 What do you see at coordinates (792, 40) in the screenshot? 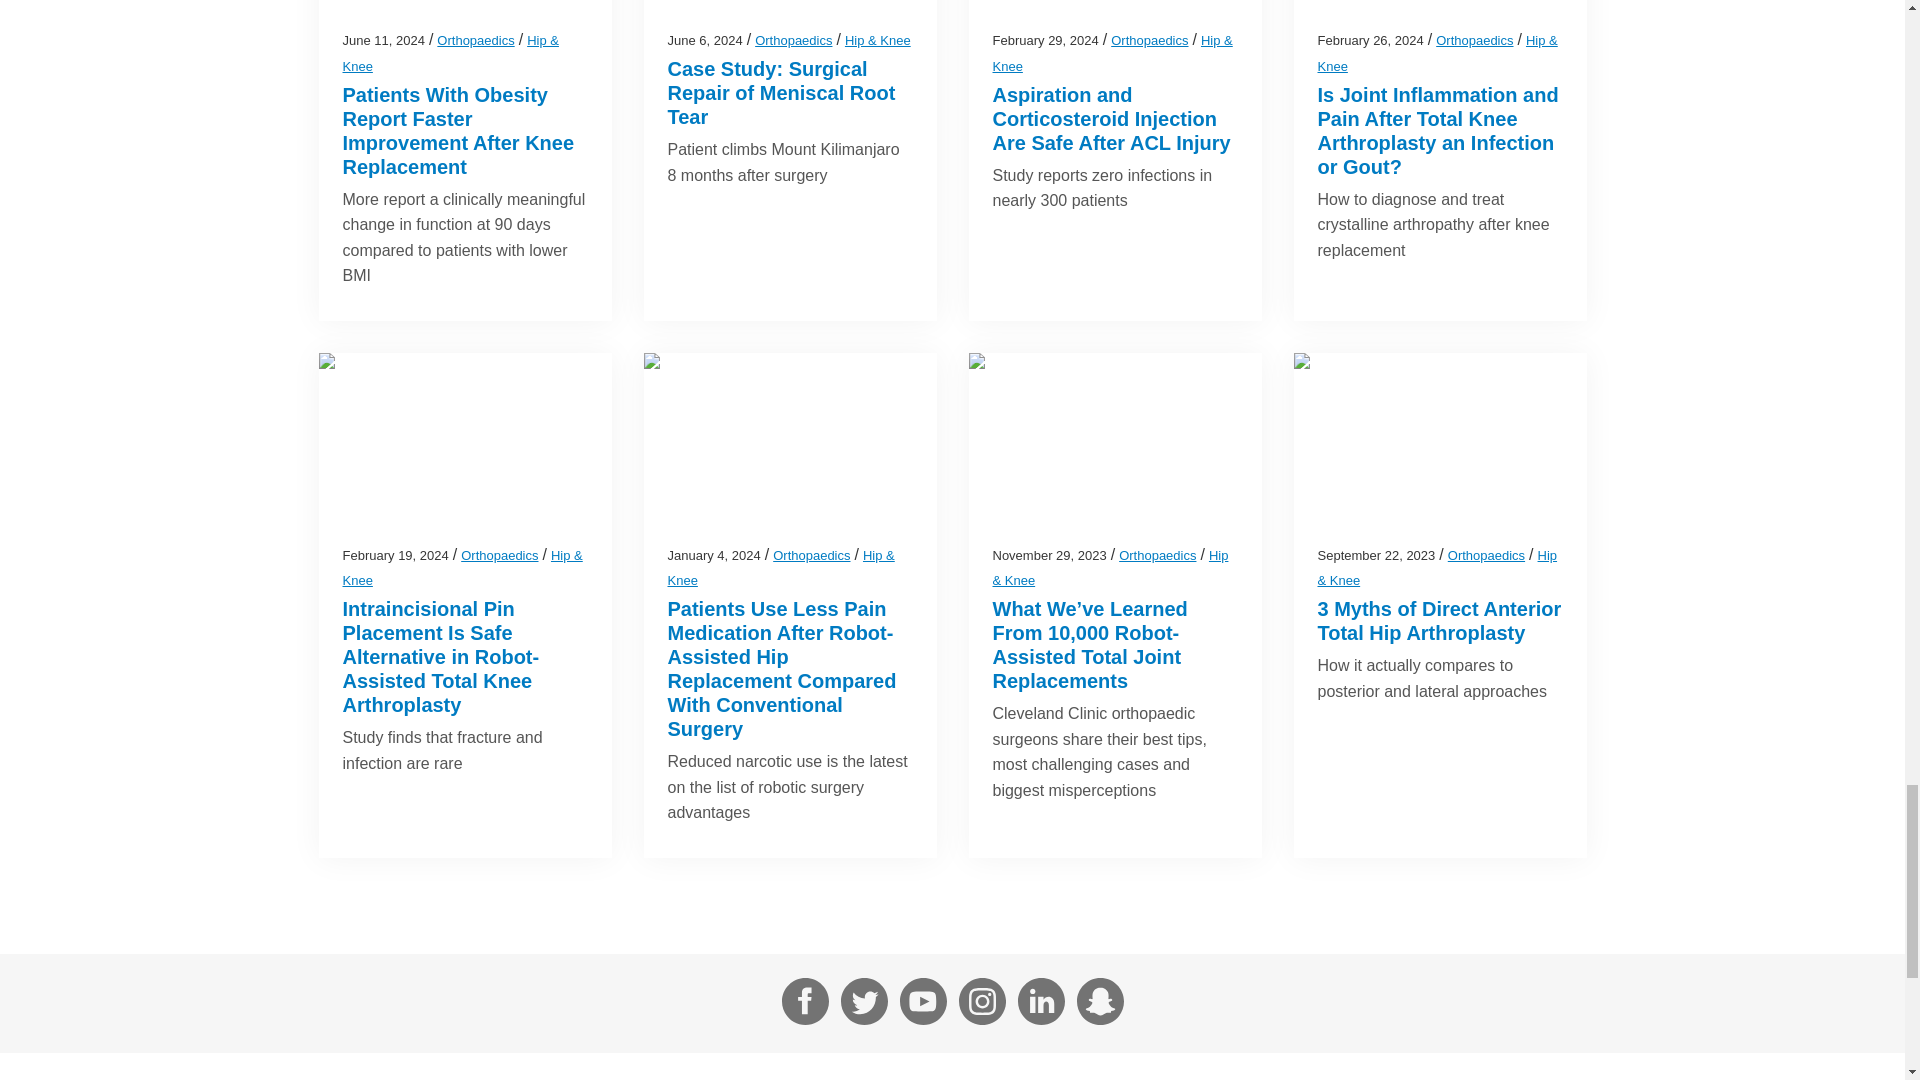
I see `Orthopaedics` at bounding box center [792, 40].